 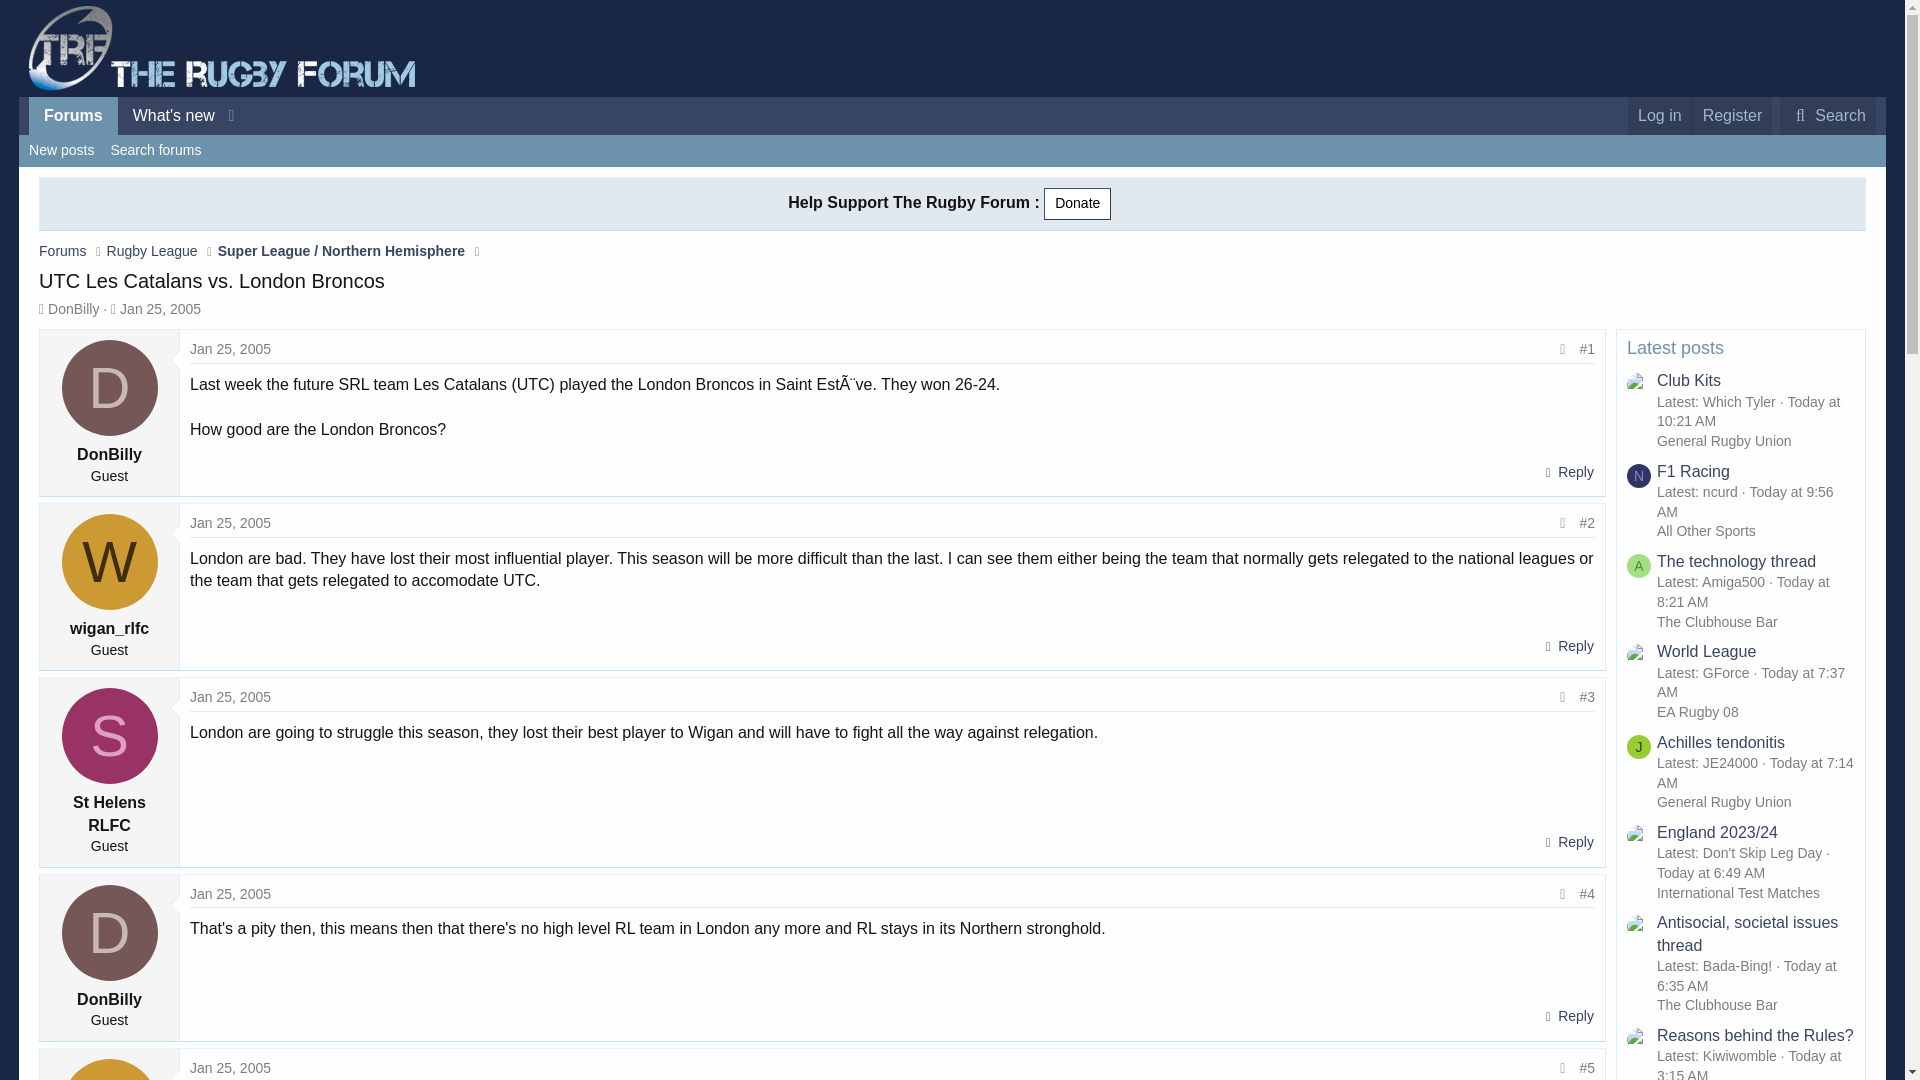 I want to click on DonBilly, so click(x=109, y=932).